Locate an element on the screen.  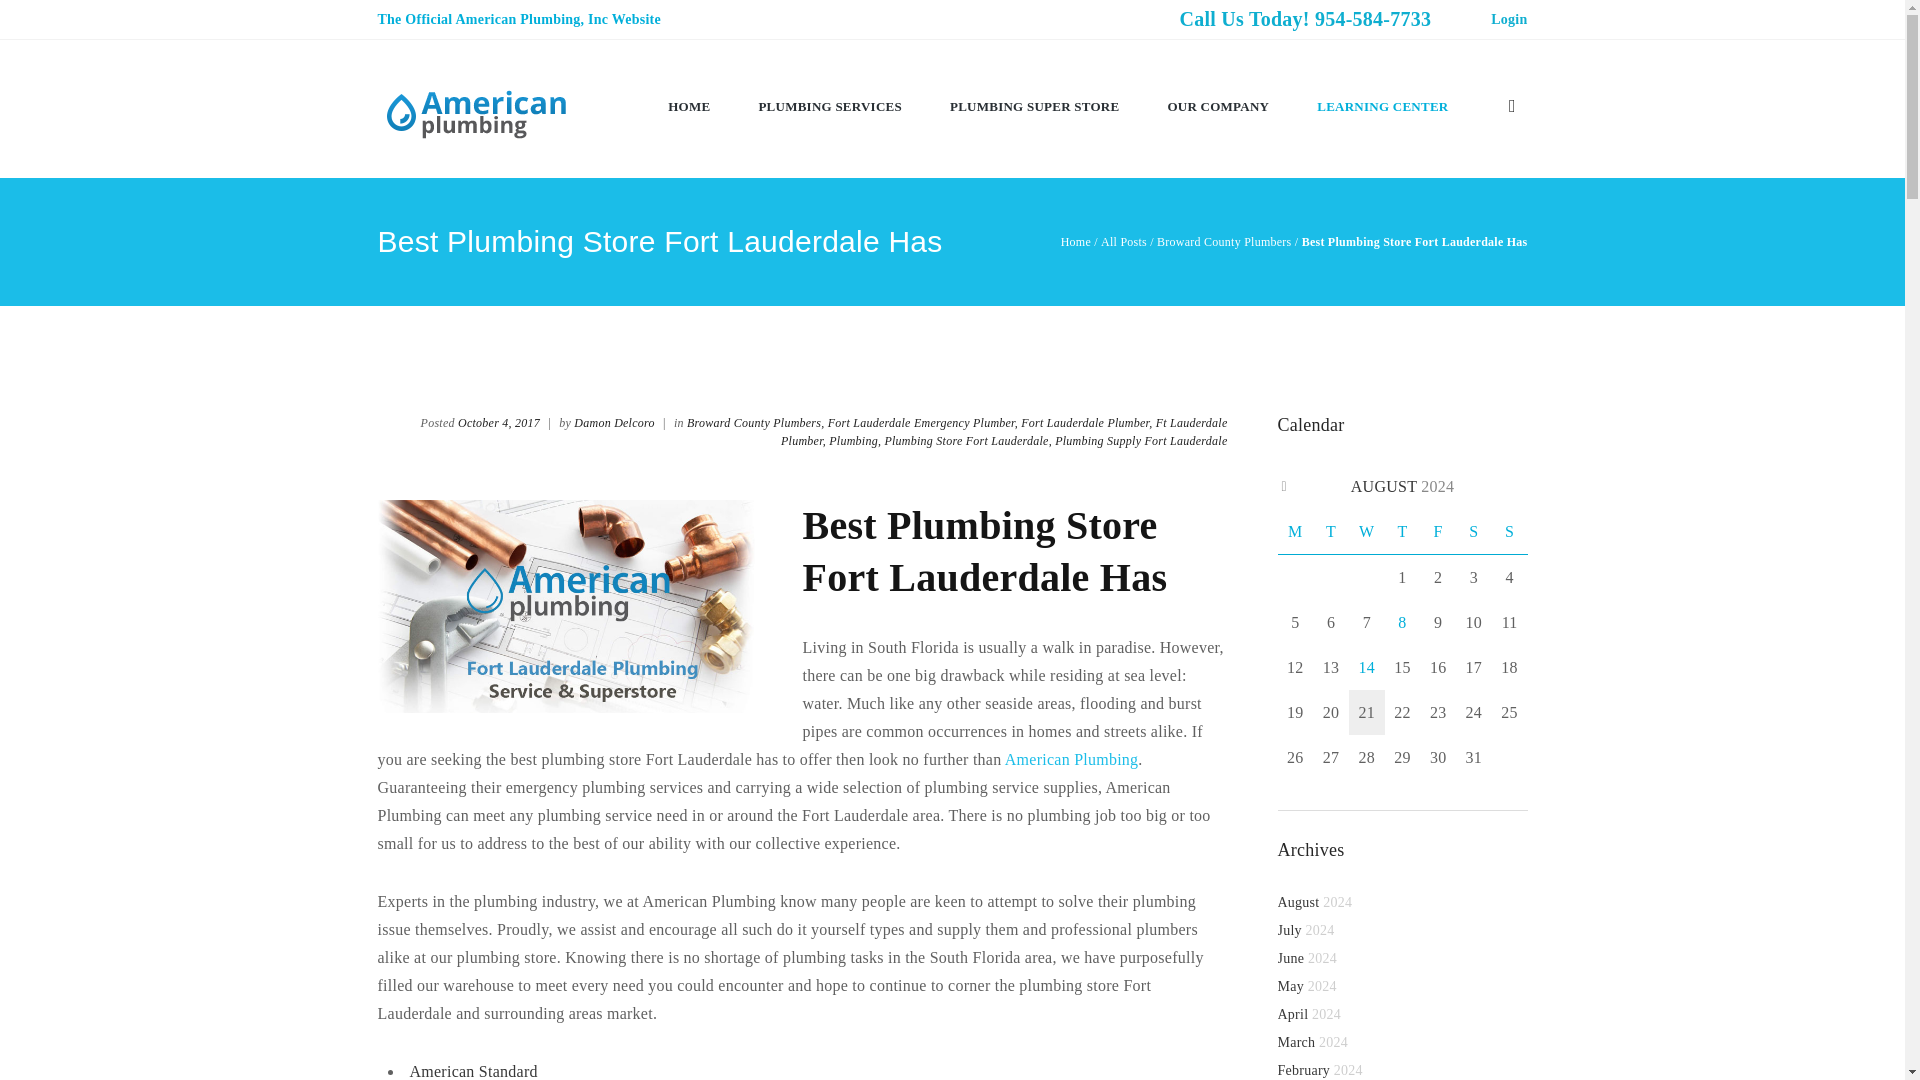
PLUMBING SERVICES is located at coordinates (829, 104).